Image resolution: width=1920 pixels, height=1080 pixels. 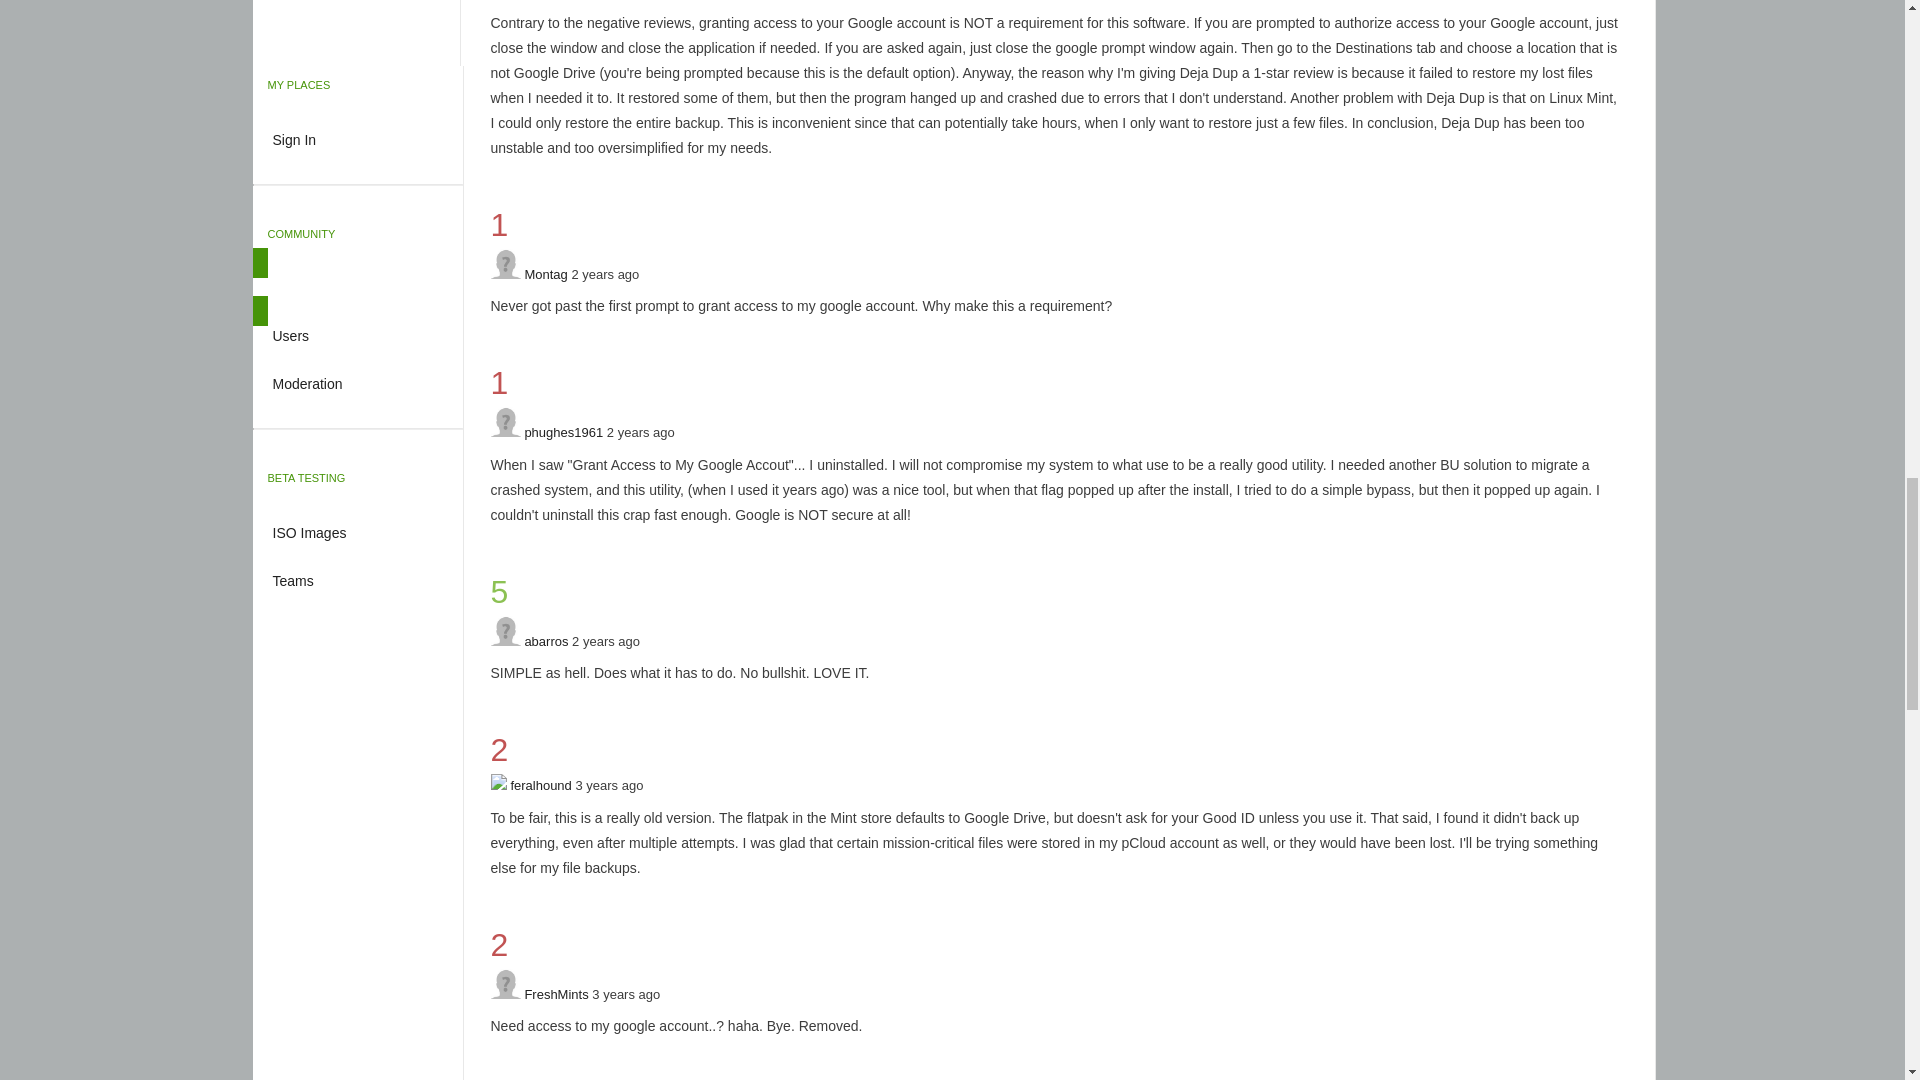 I want to click on Montag, so click(x=545, y=272).